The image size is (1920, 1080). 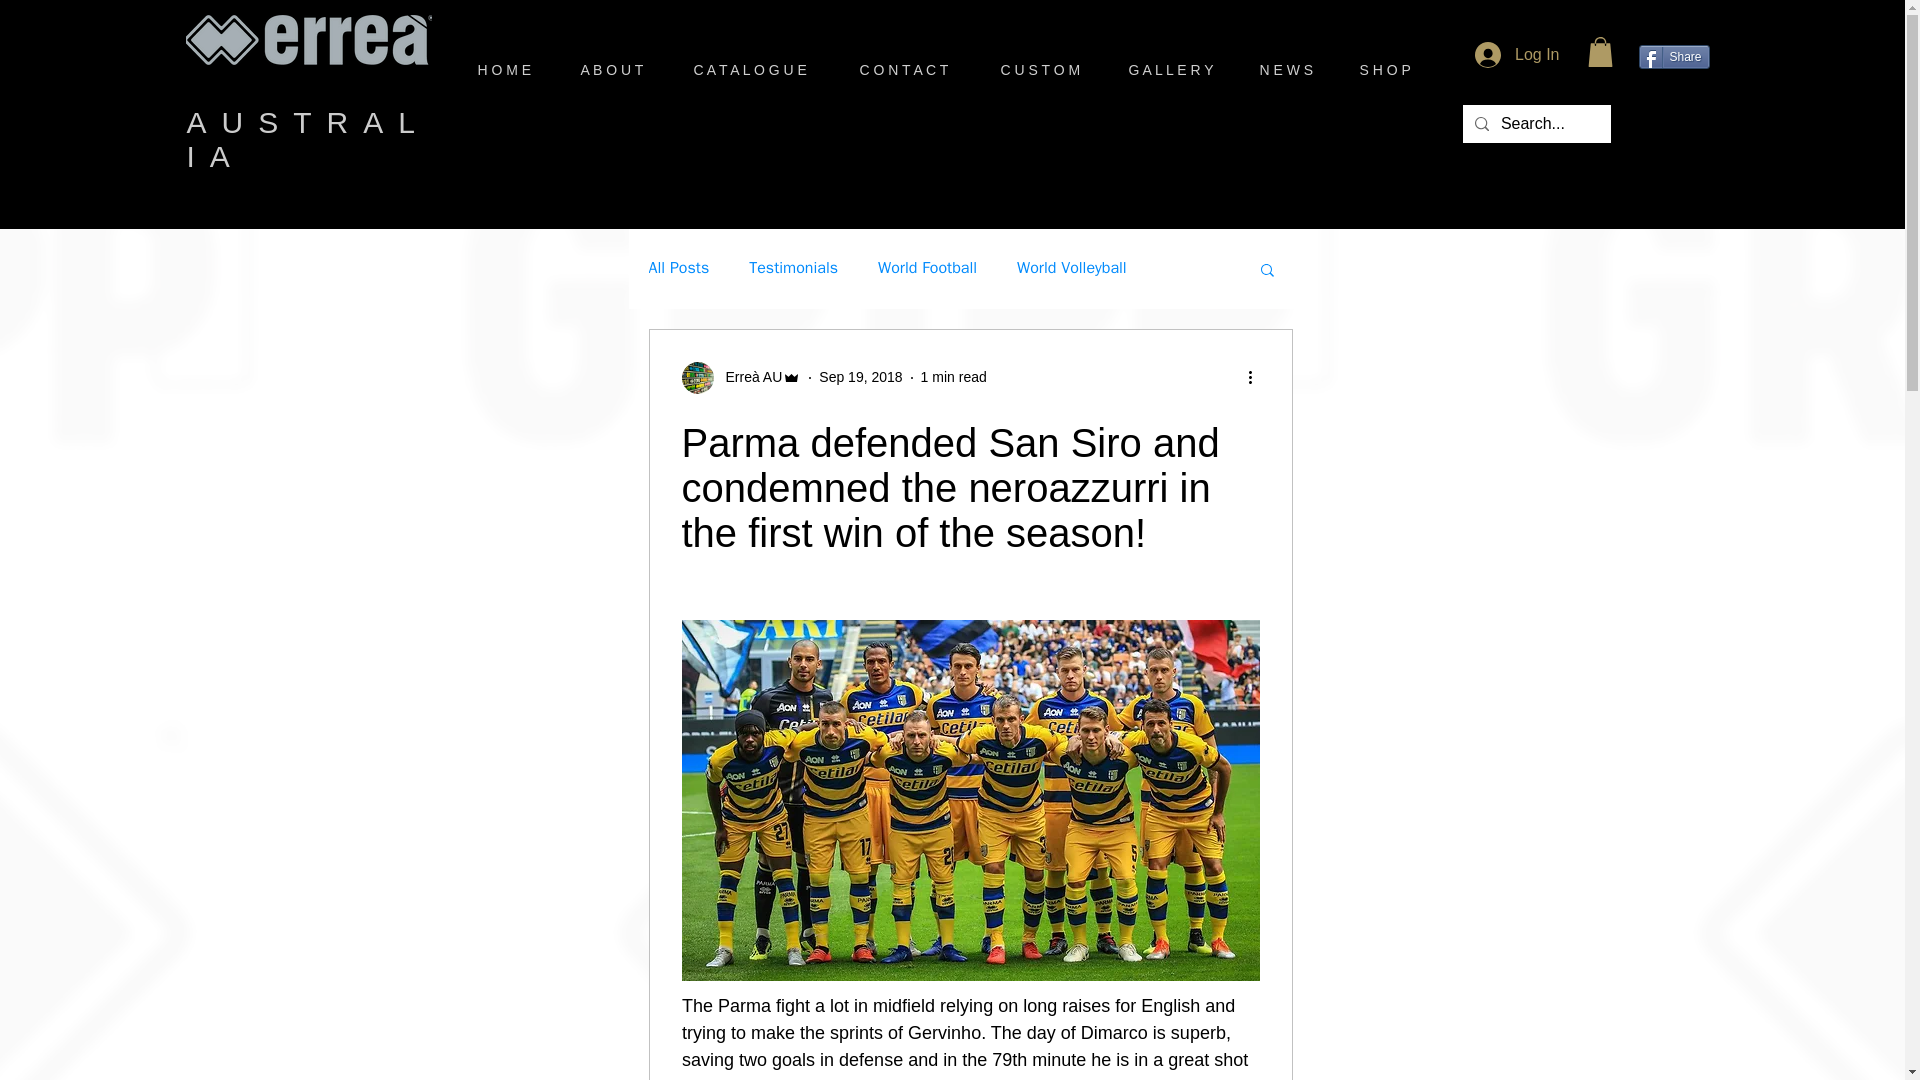 What do you see at coordinates (1392, 70) in the screenshot?
I see `S H O P` at bounding box center [1392, 70].